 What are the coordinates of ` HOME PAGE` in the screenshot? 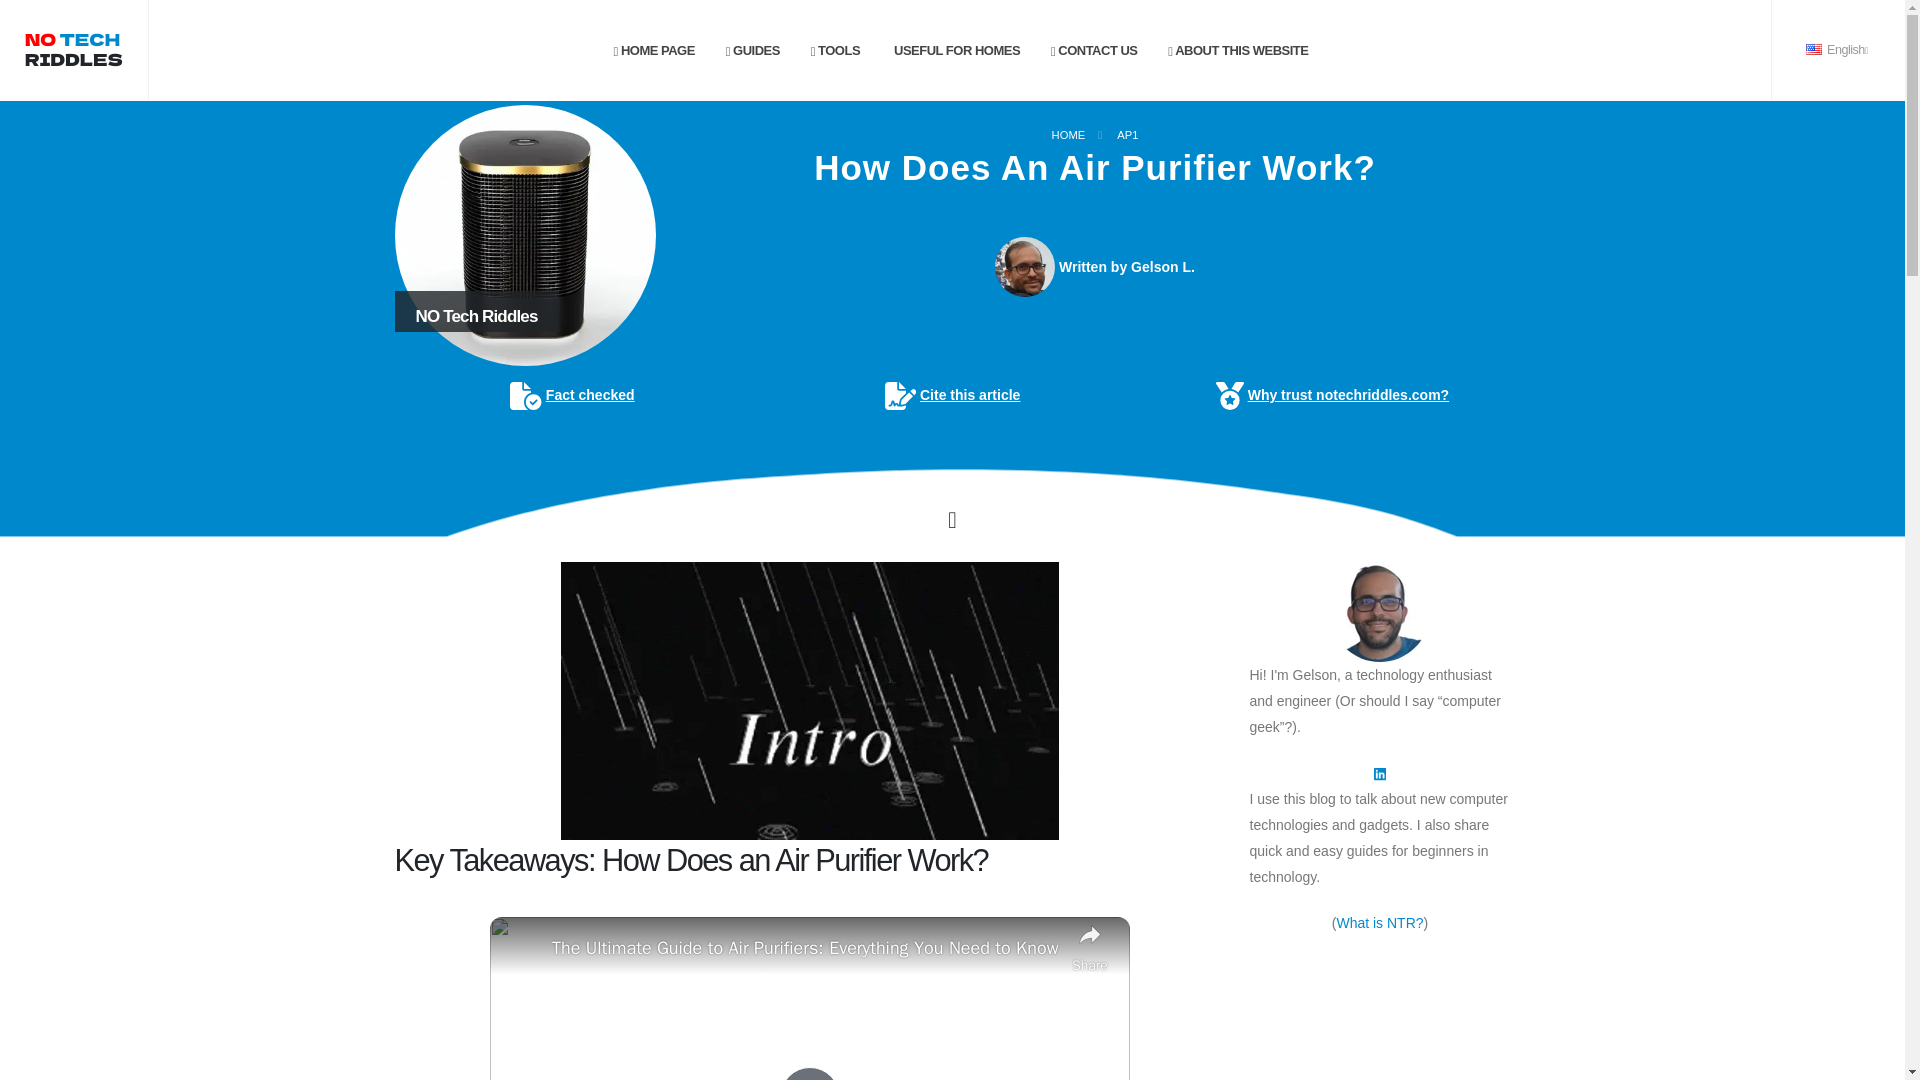 It's located at (654, 51).